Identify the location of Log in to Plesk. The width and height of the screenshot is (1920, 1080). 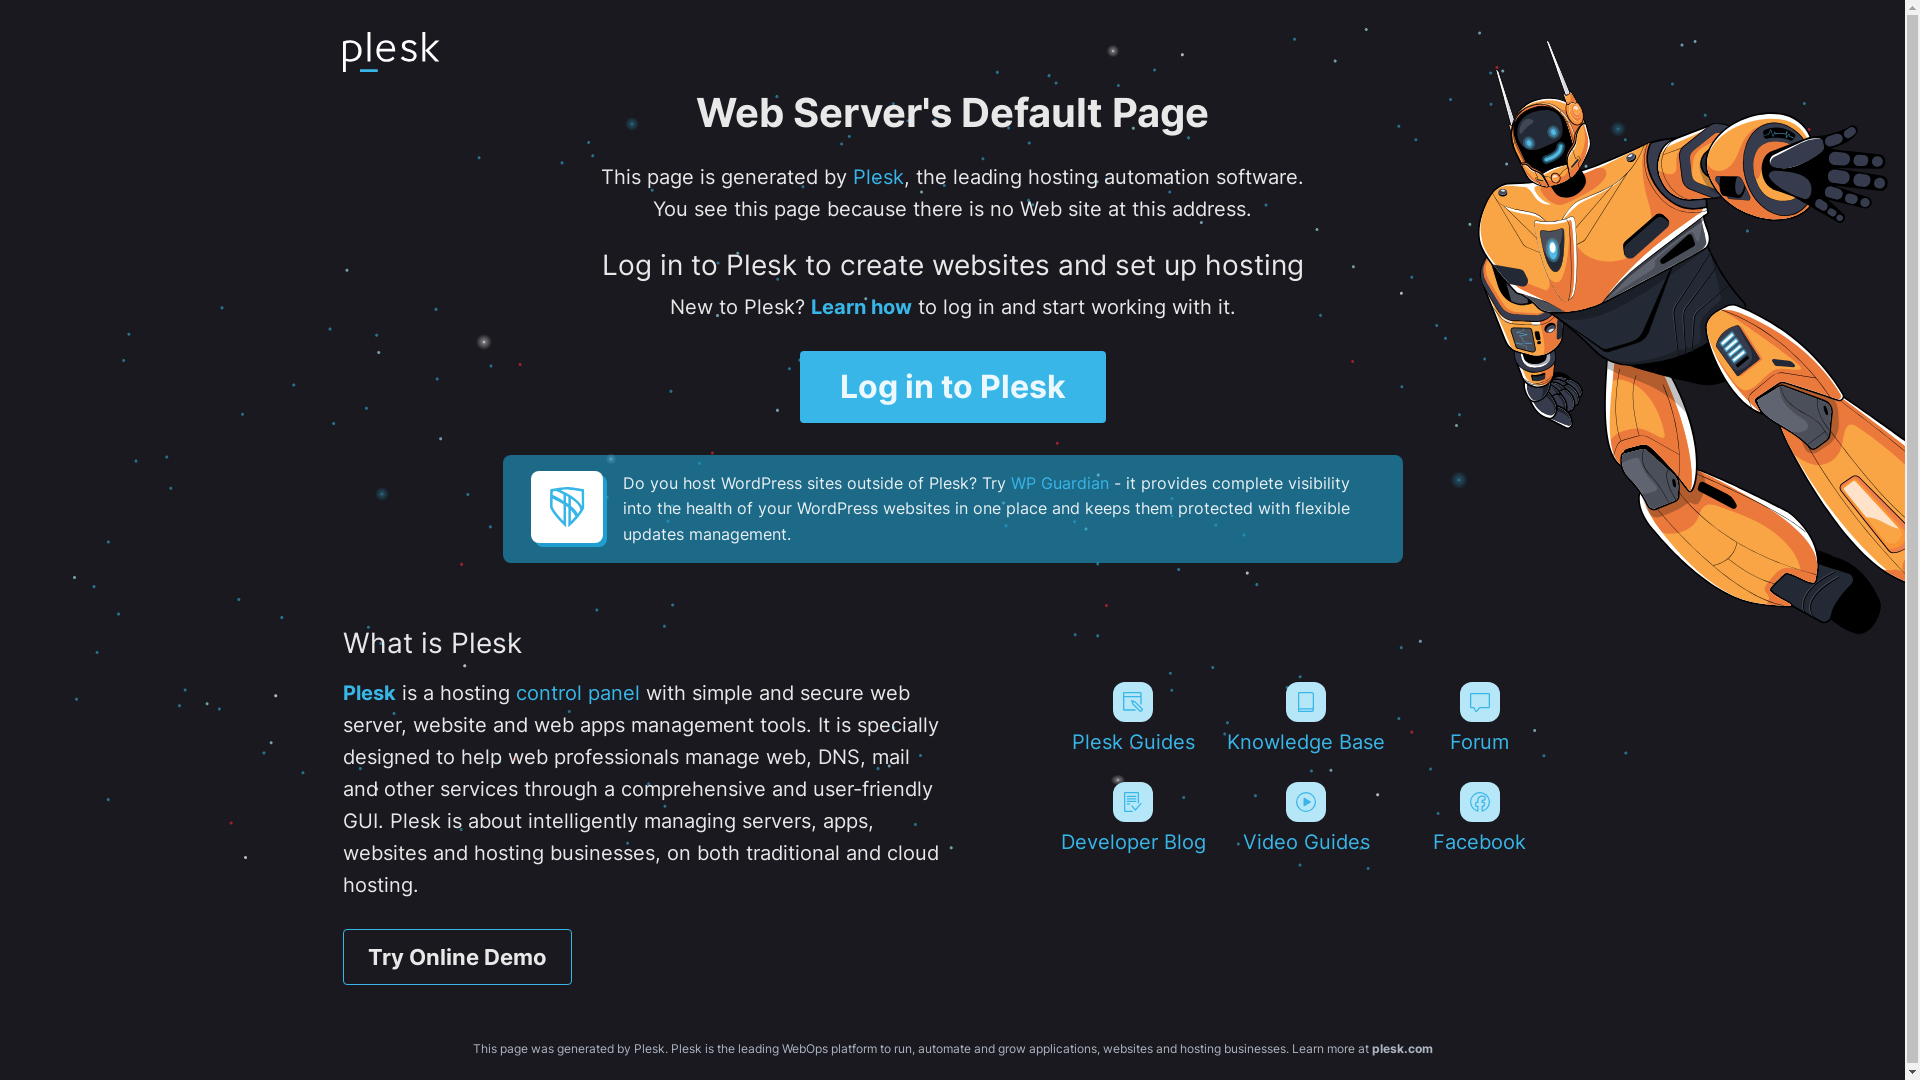
(953, 387).